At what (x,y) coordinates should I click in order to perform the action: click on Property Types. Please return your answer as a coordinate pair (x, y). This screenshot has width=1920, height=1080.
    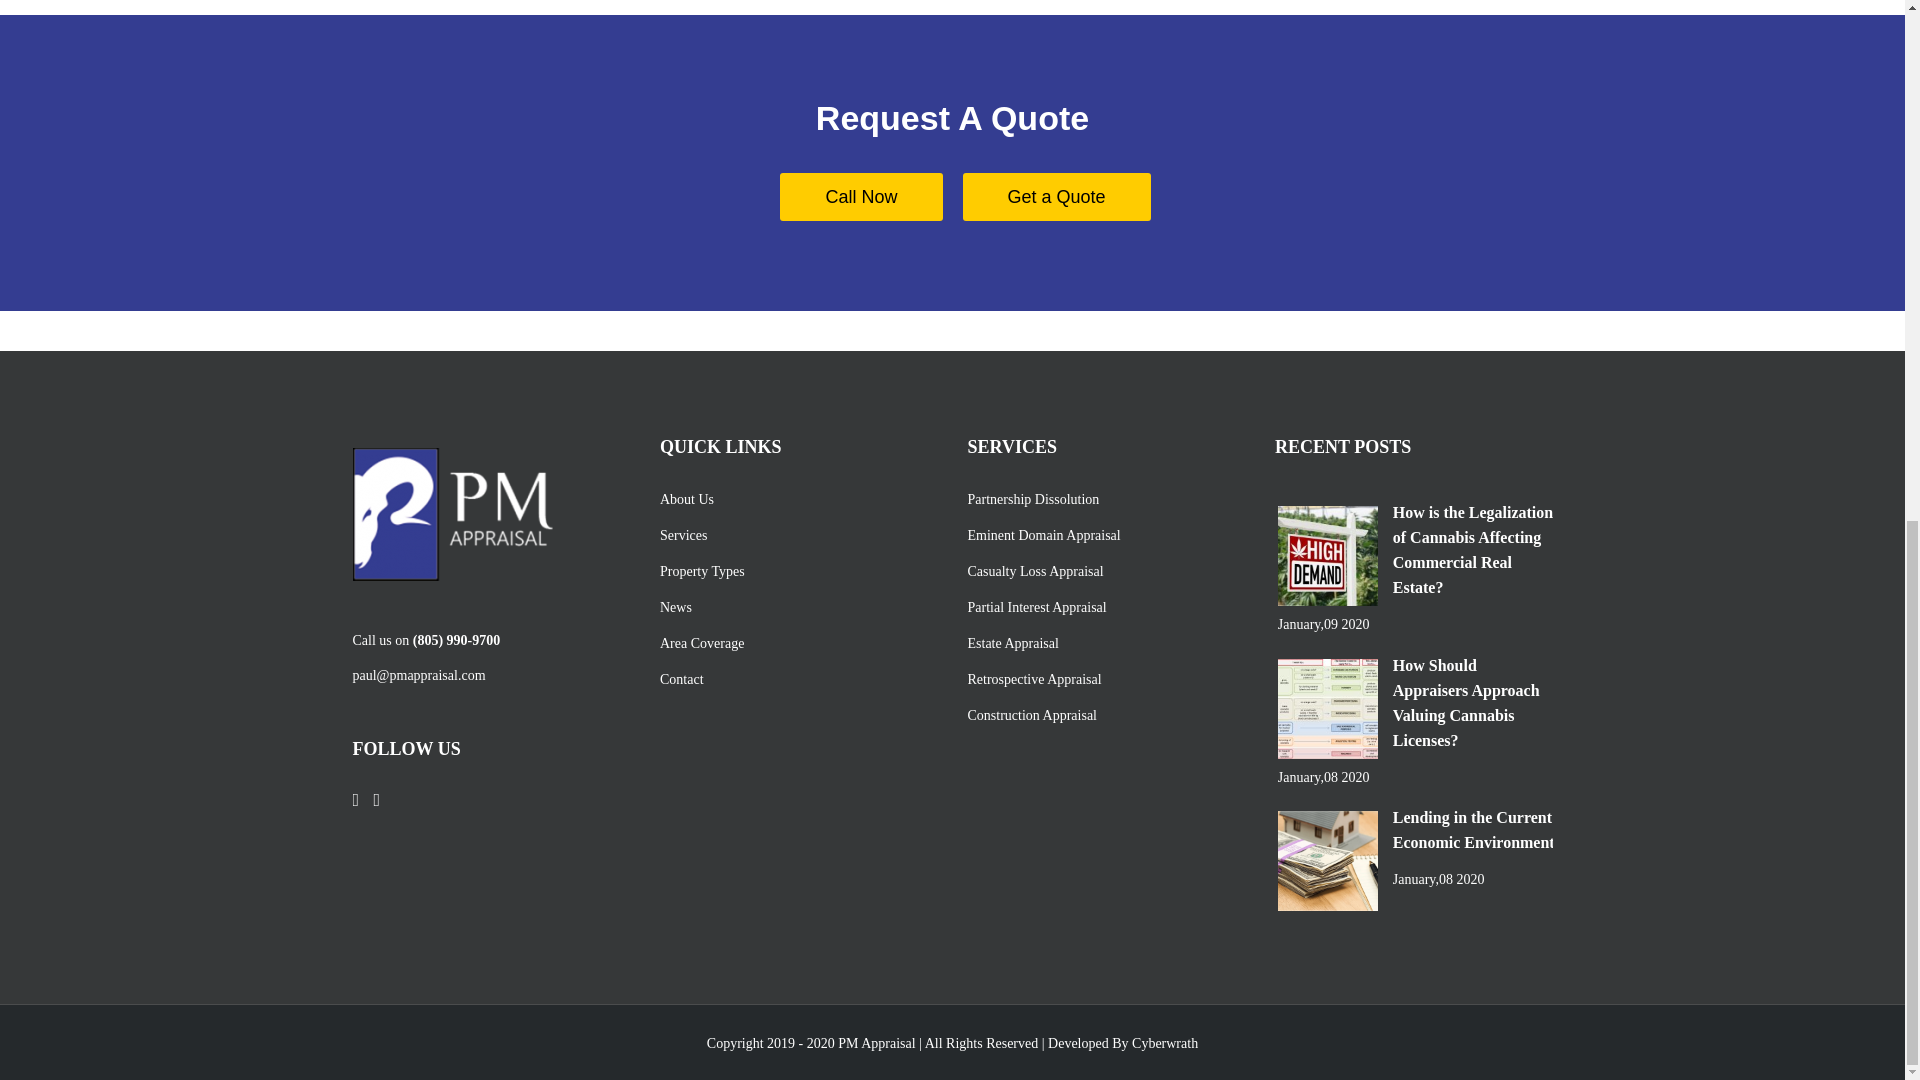
    Looking at the image, I should click on (794, 571).